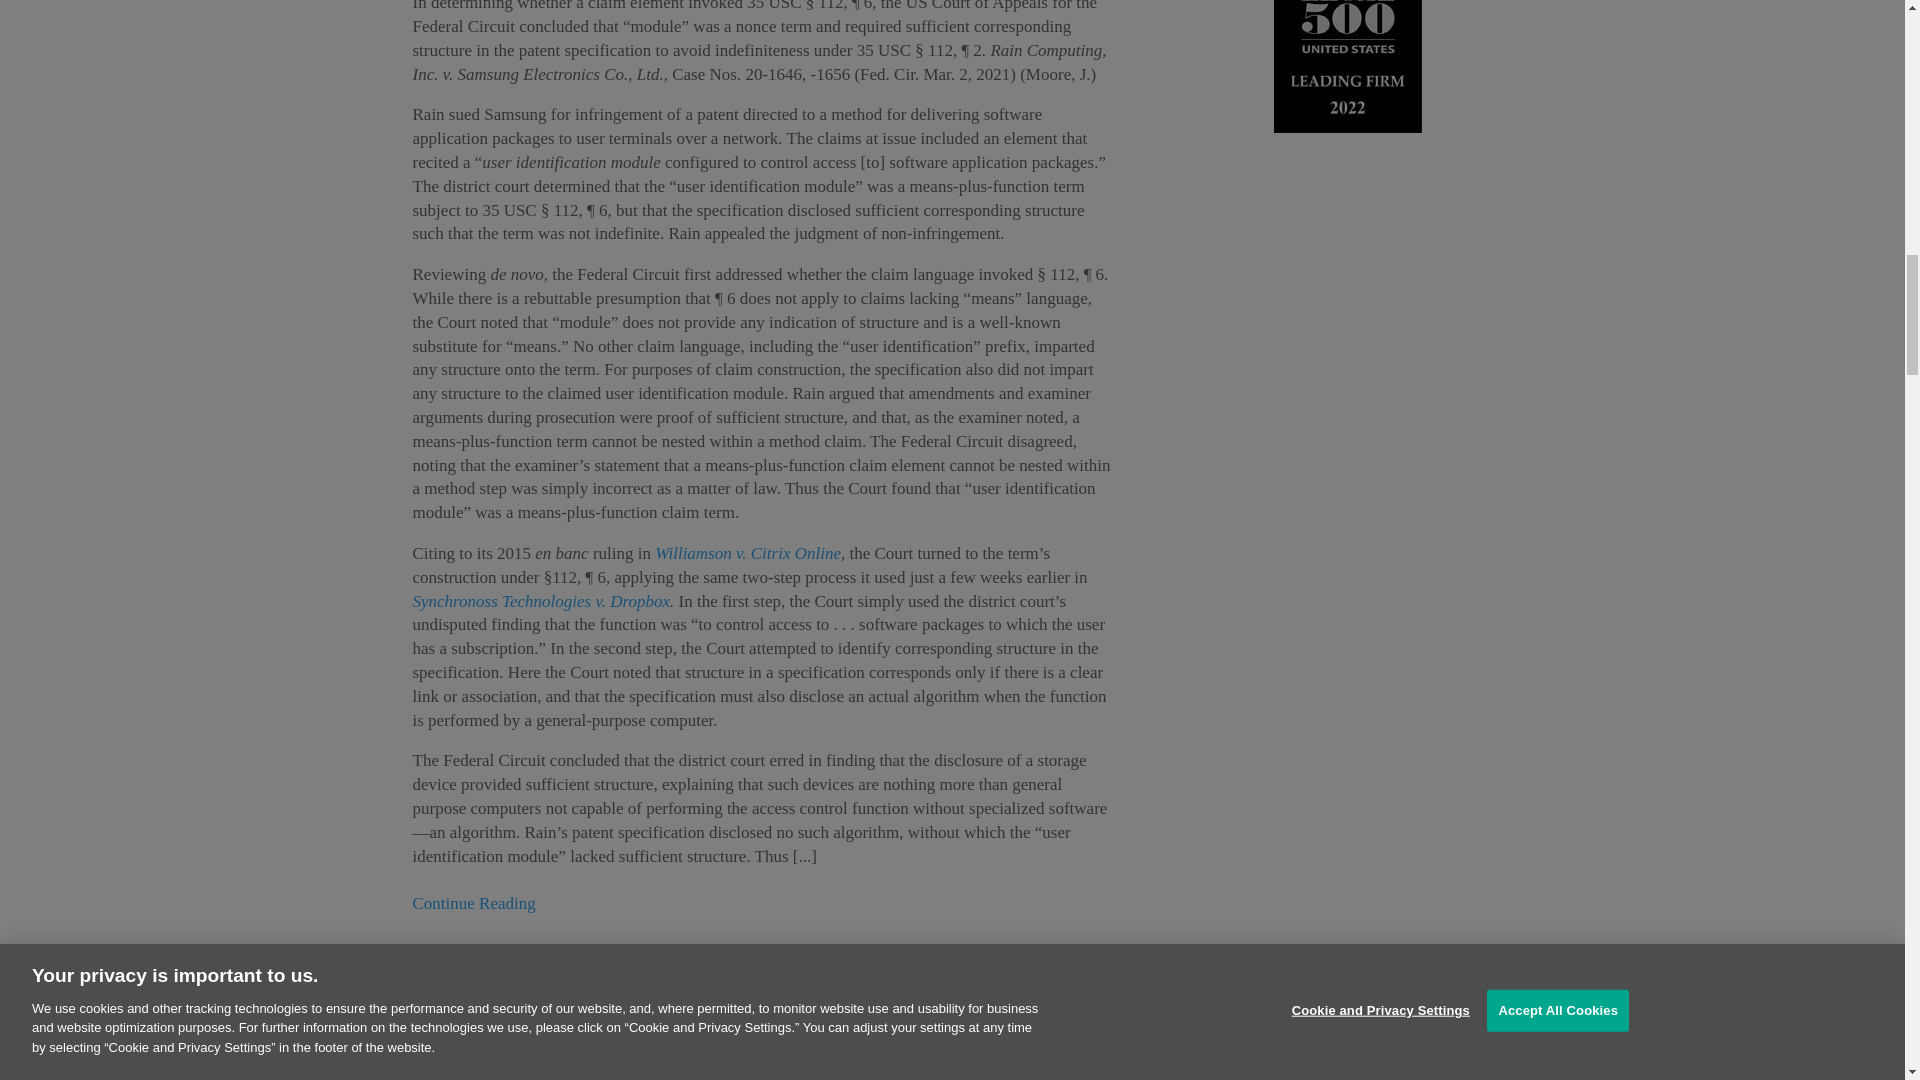  I want to click on Print, so click(428, 980).